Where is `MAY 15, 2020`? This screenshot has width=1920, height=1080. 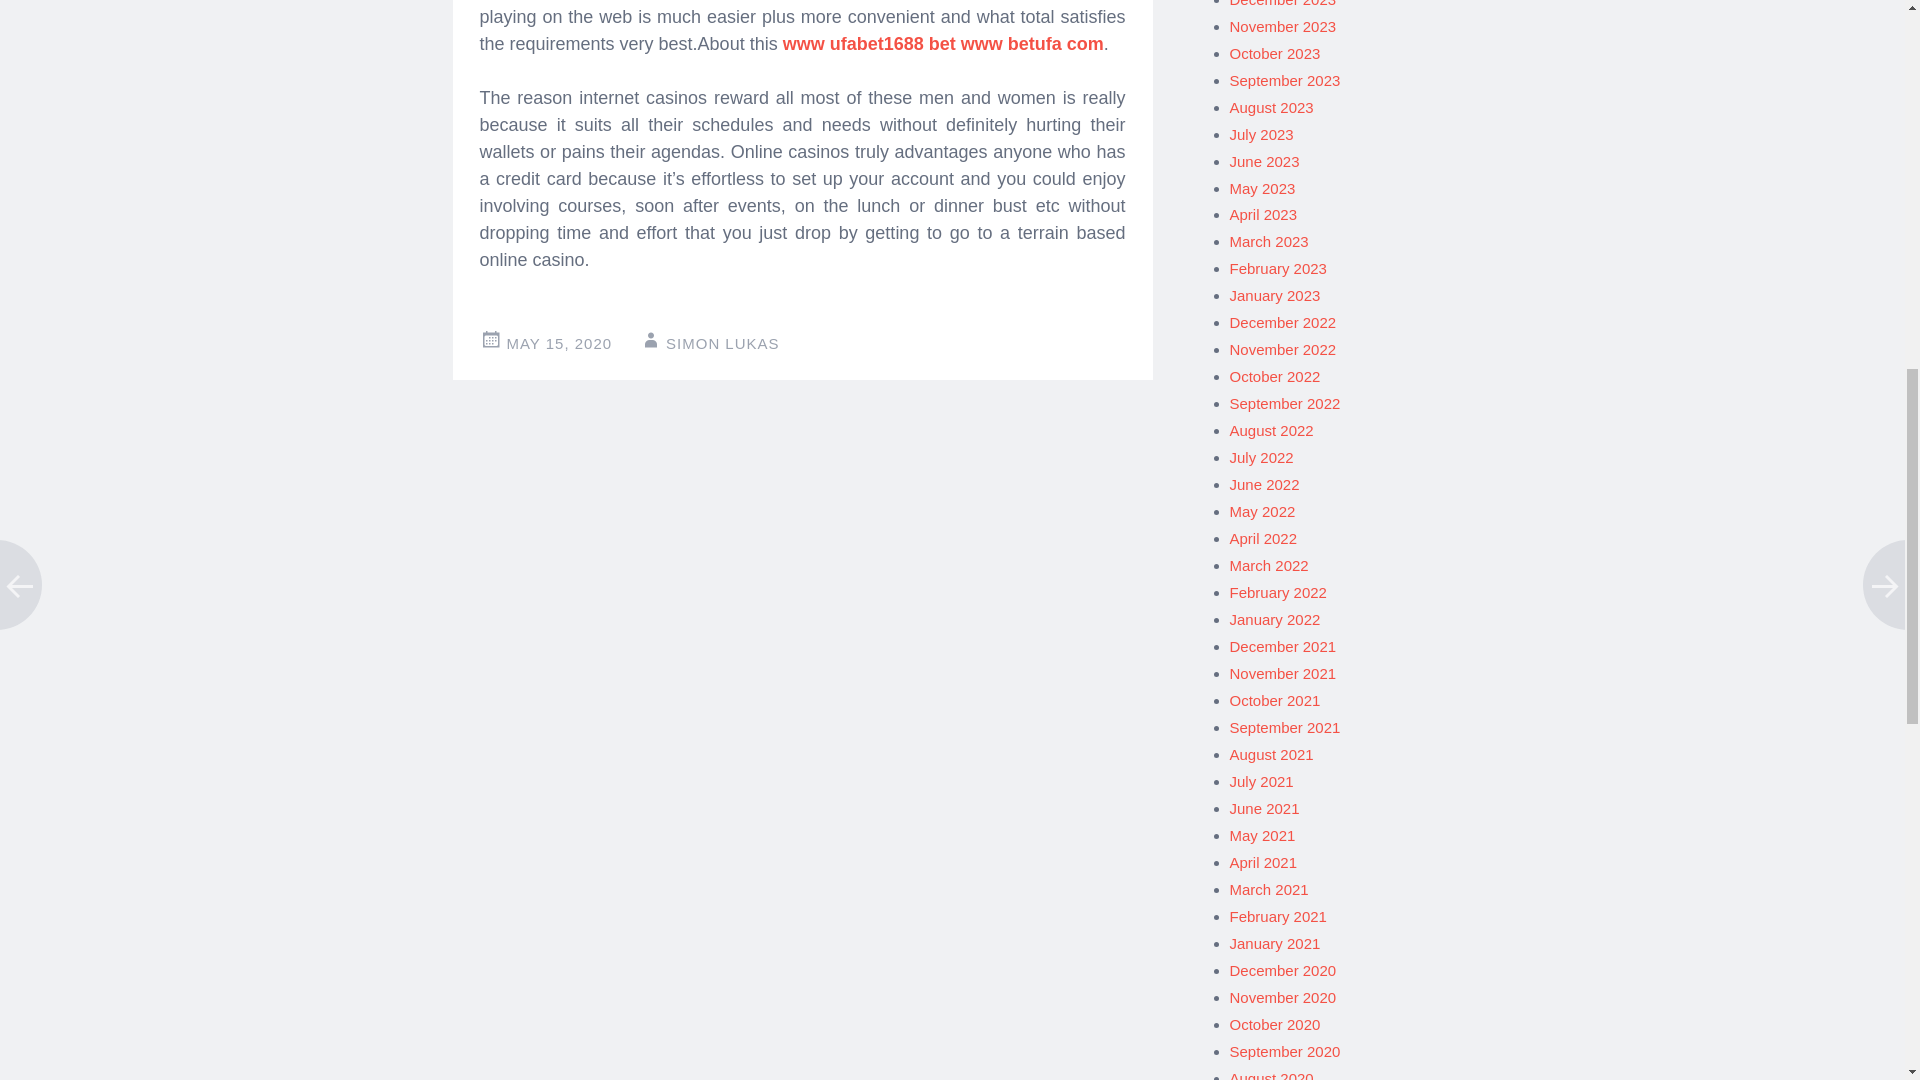
MAY 15, 2020 is located at coordinates (559, 343).